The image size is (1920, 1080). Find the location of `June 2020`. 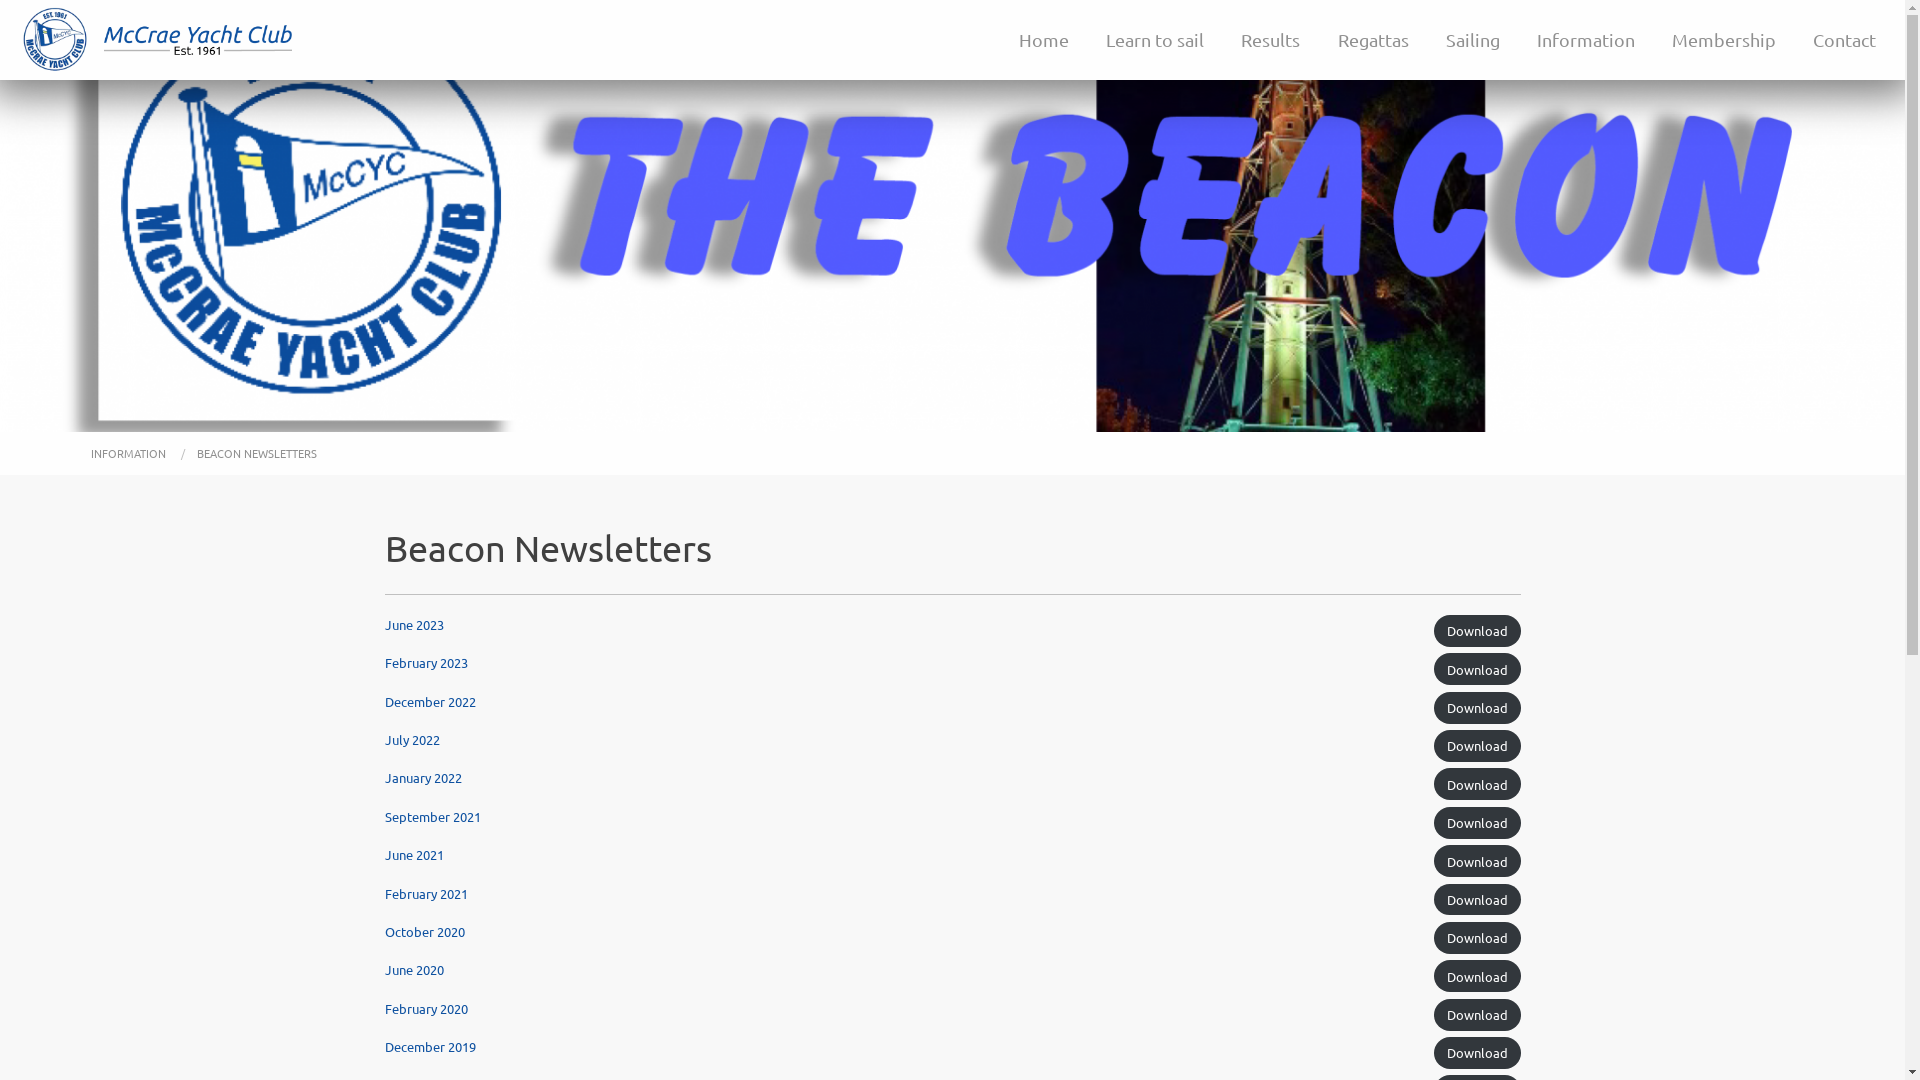

June 2020 is located at coordinates (414, 970).